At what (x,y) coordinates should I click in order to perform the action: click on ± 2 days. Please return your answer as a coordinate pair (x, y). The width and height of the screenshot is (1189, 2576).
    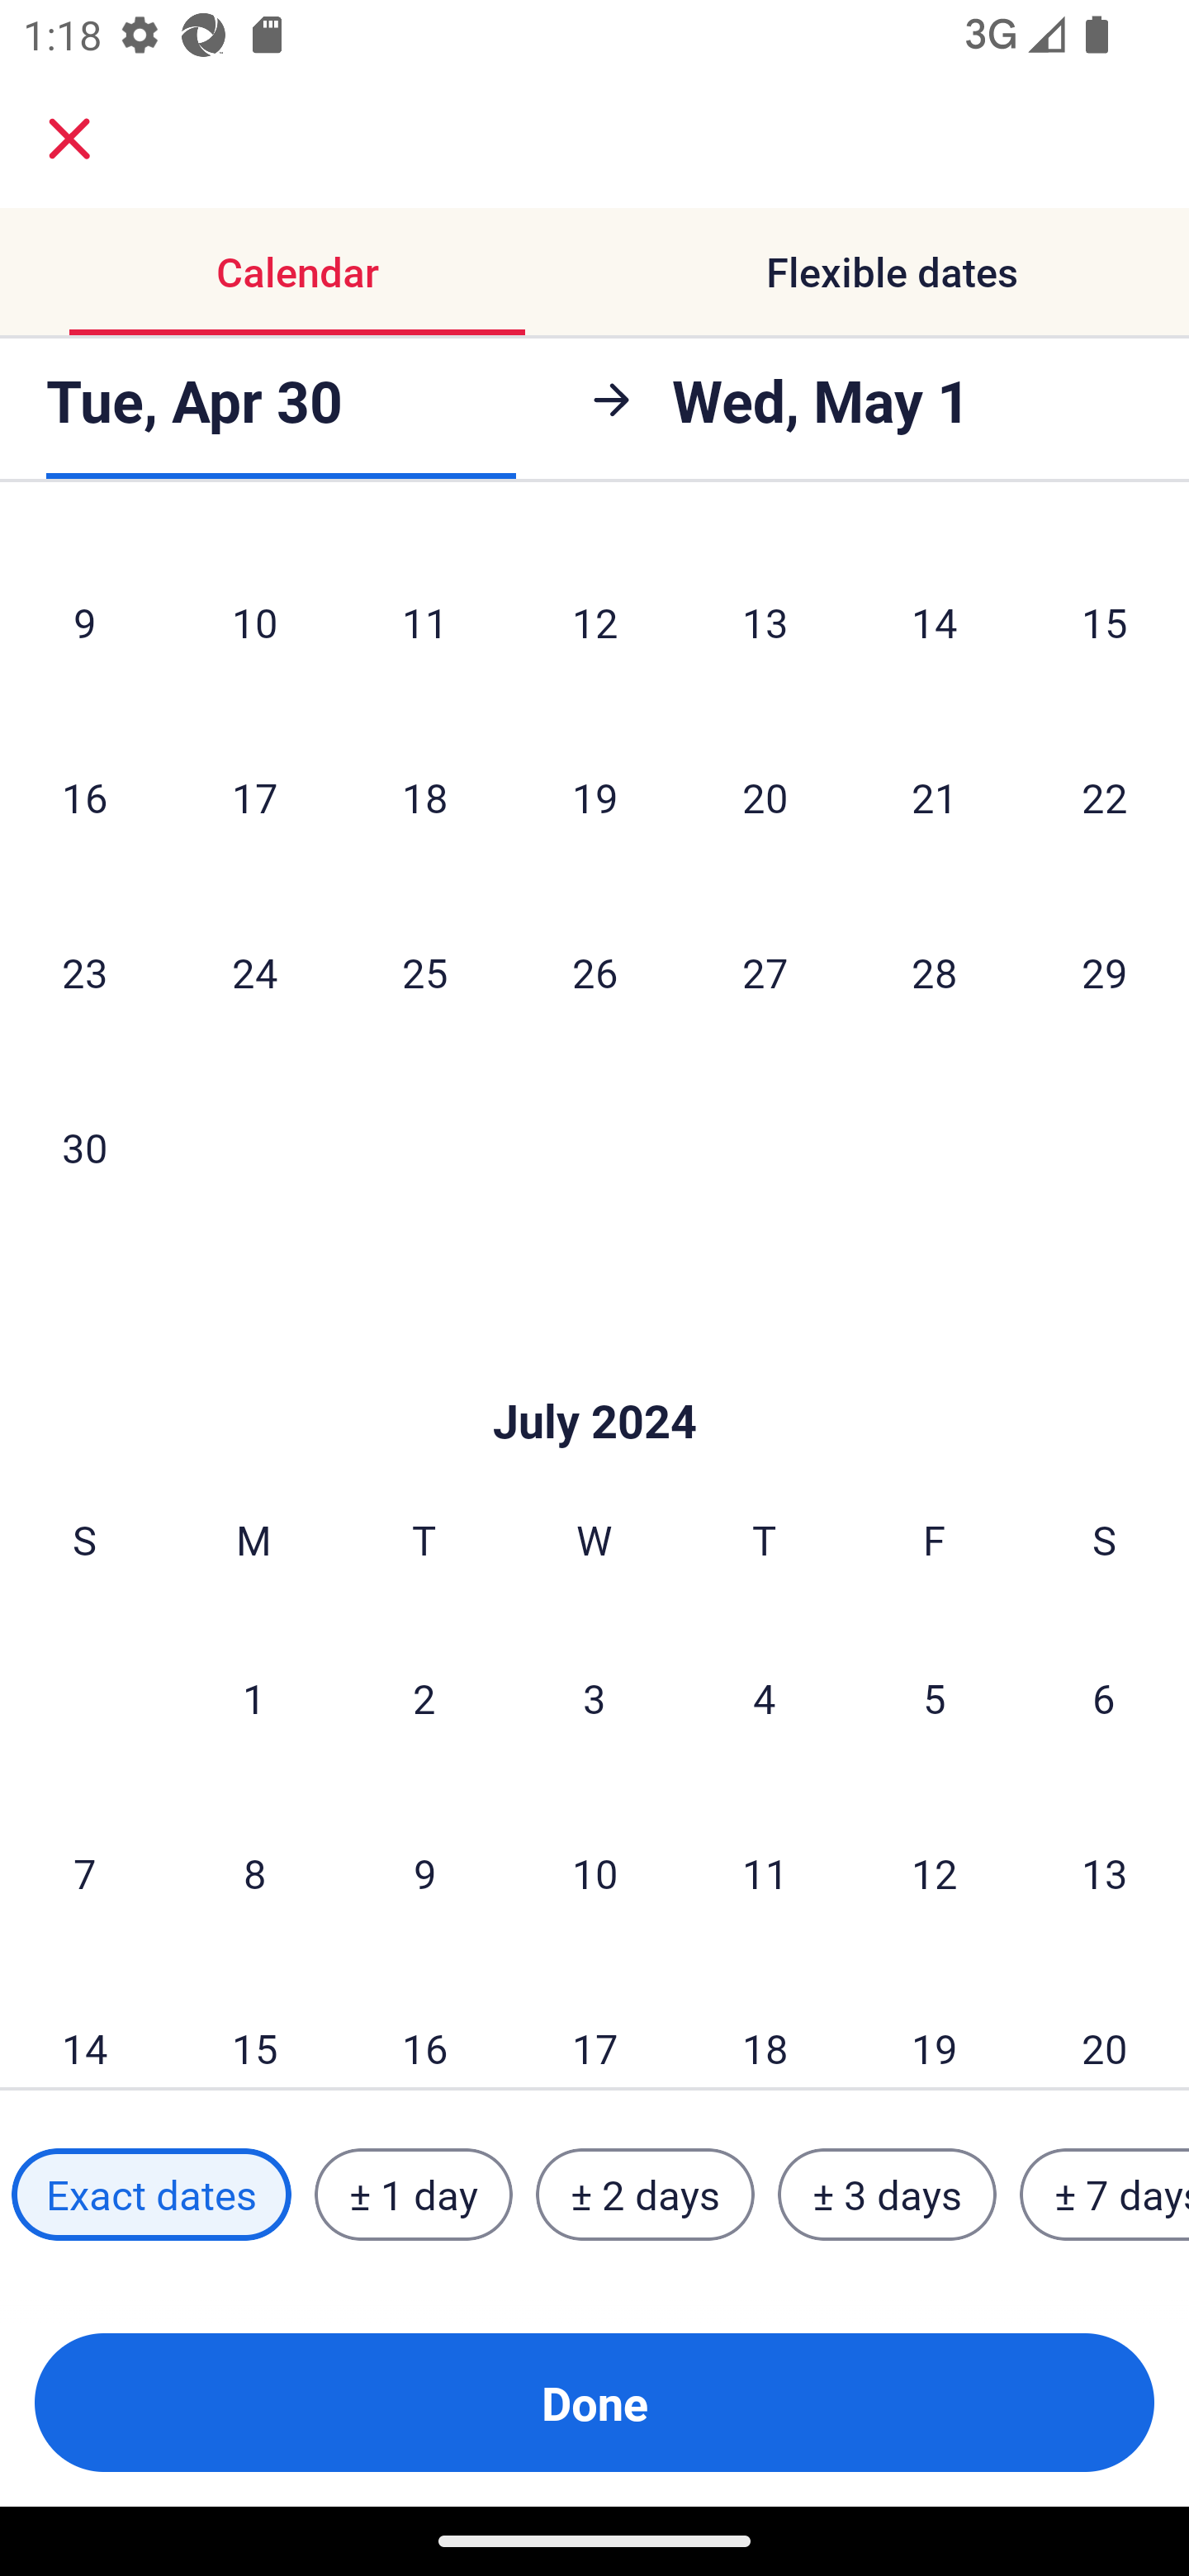
    Looking at the image, I should click on (646, 2195).